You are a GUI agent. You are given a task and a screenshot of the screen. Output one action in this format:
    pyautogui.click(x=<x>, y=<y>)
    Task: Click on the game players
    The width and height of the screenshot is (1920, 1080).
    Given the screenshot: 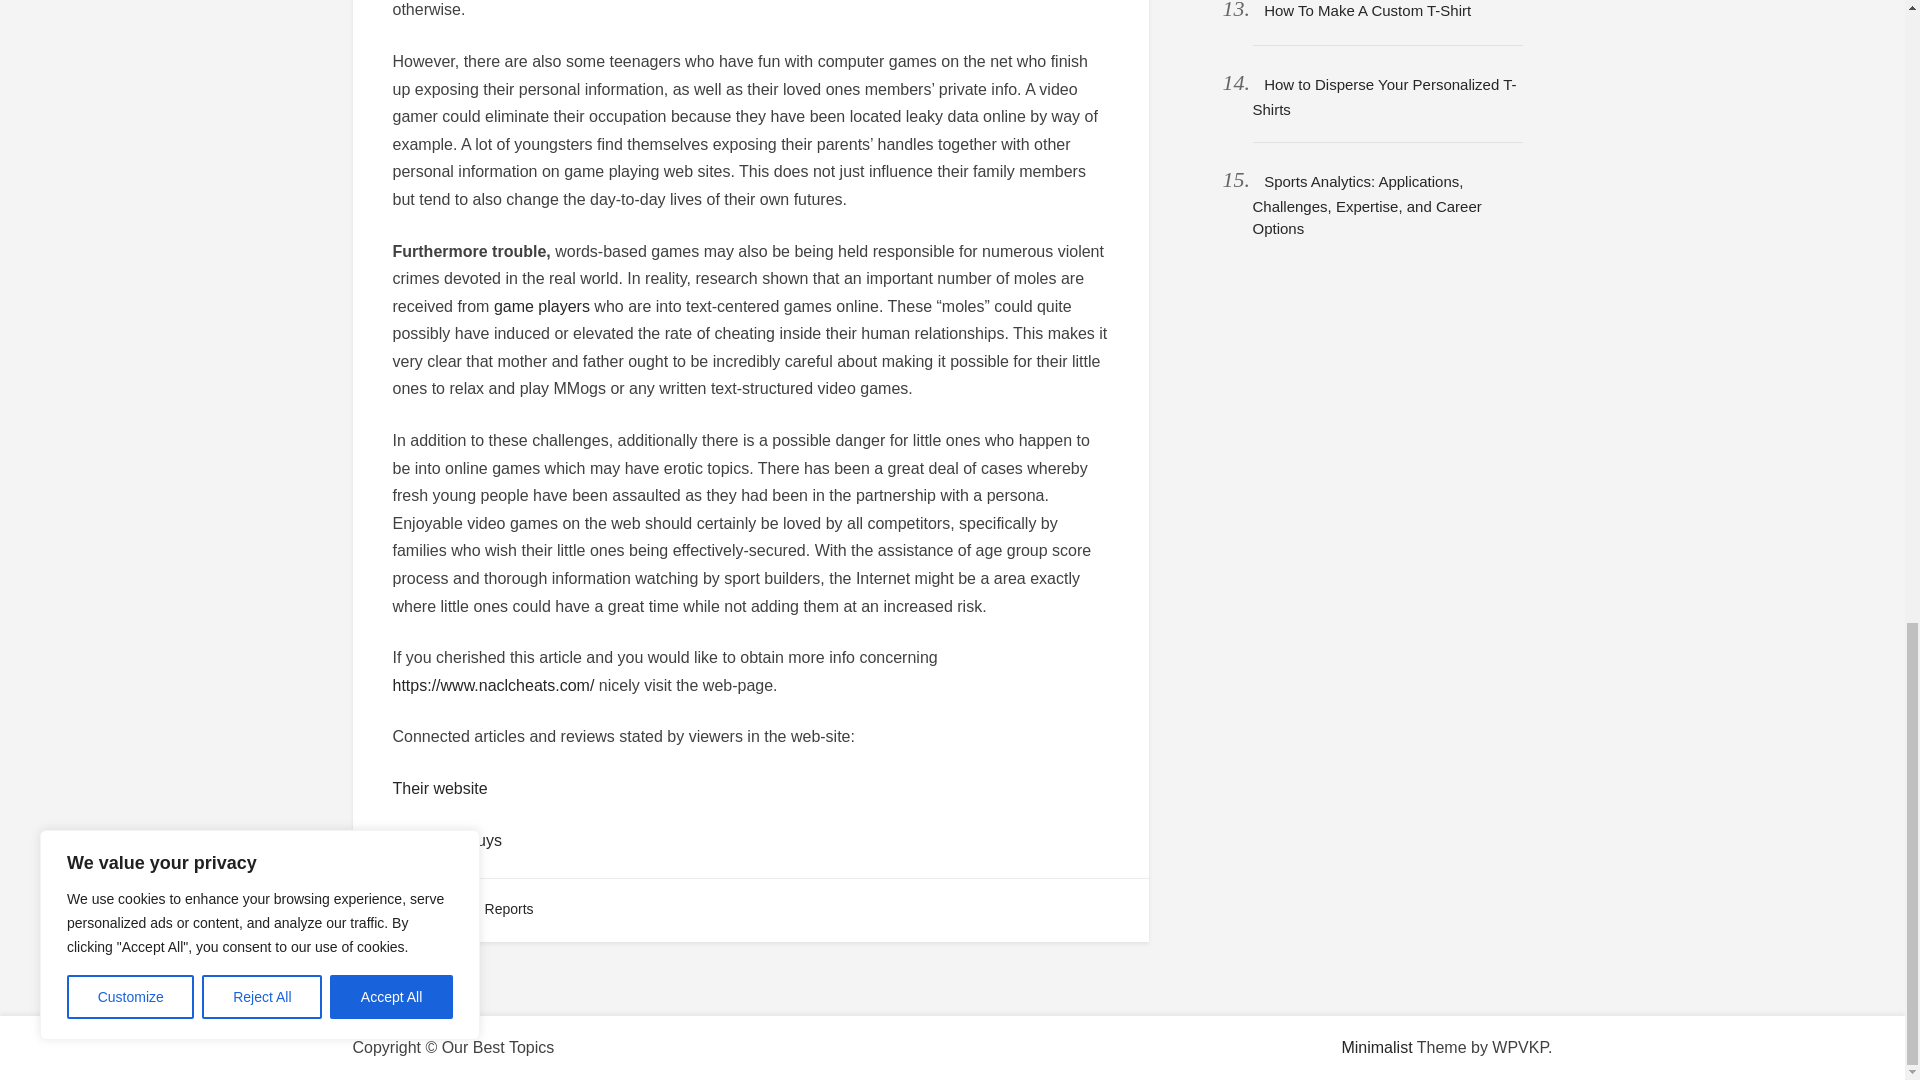 What is the action you would take?
    pyautogui.click(x=541, y=306)
    